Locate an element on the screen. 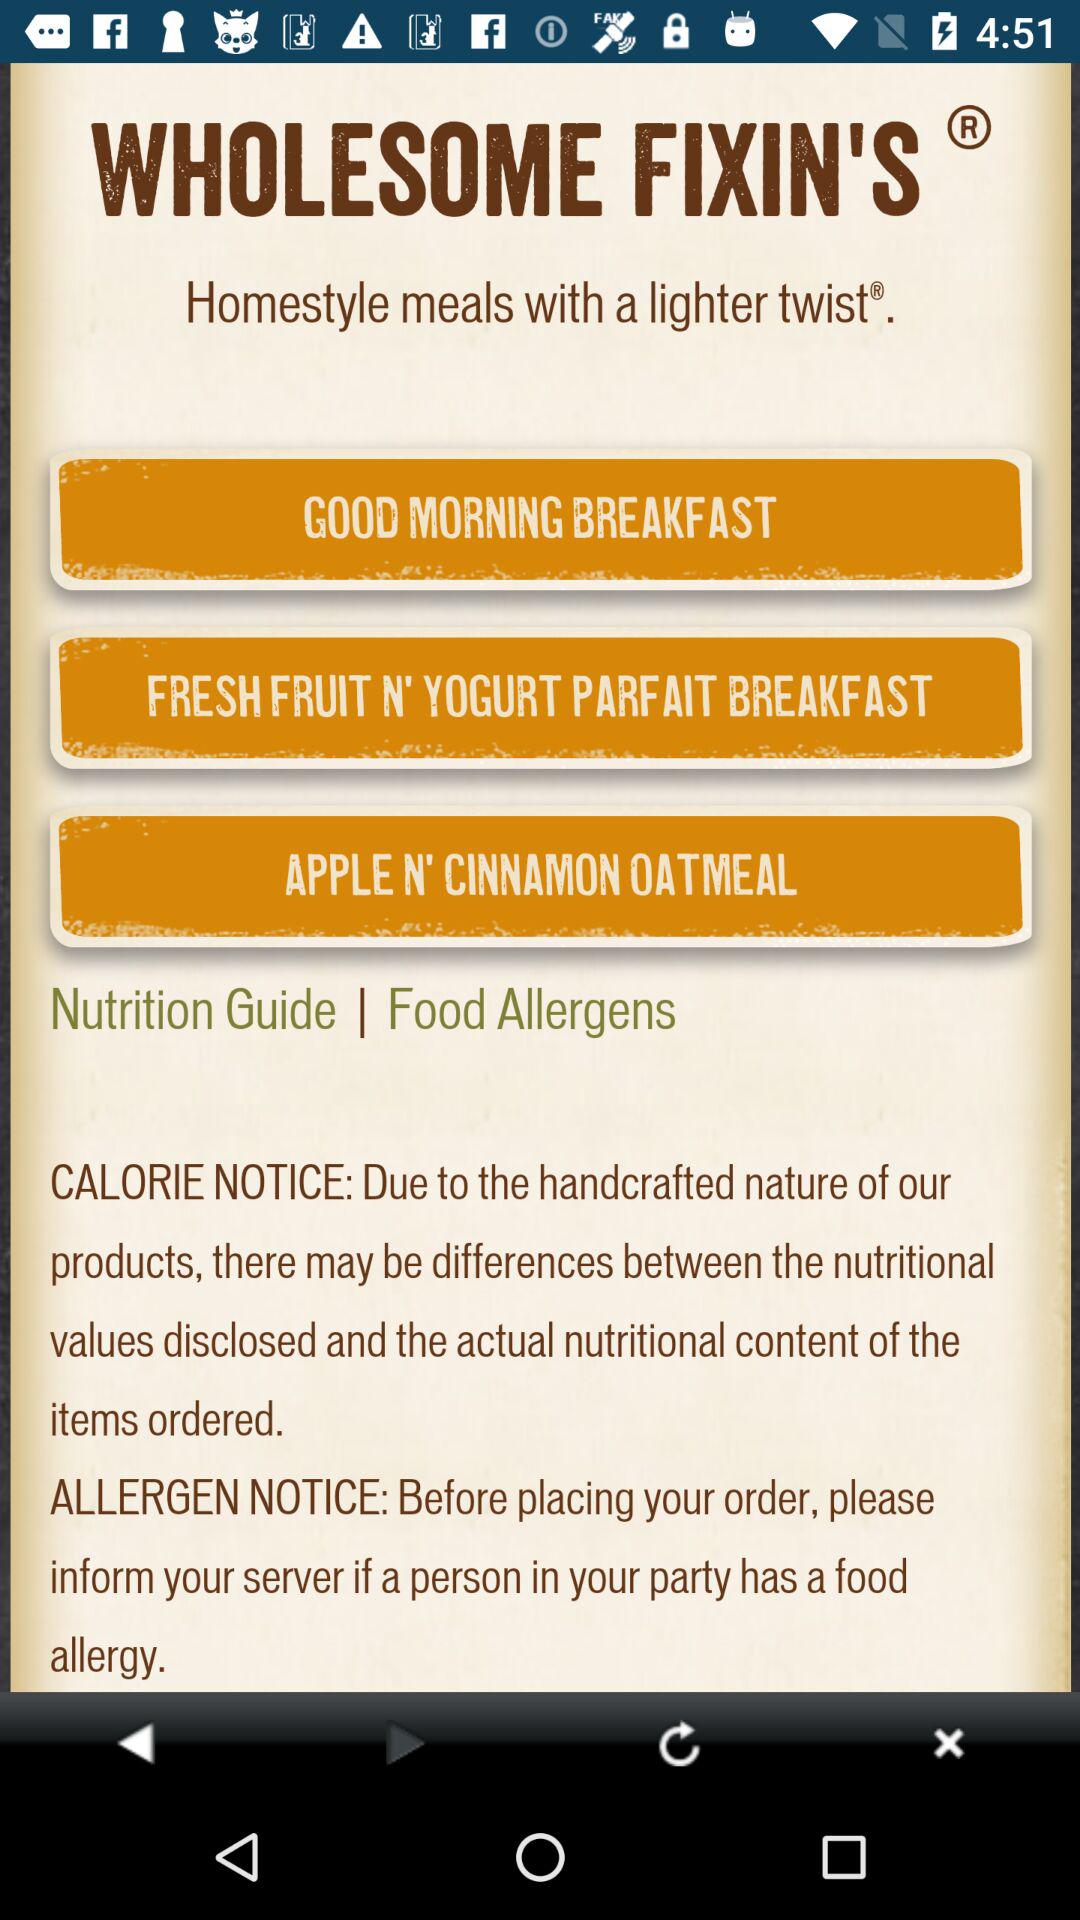 This screenshot has height=1920, width=1080. go next option is located at coordinates (406, 1742).